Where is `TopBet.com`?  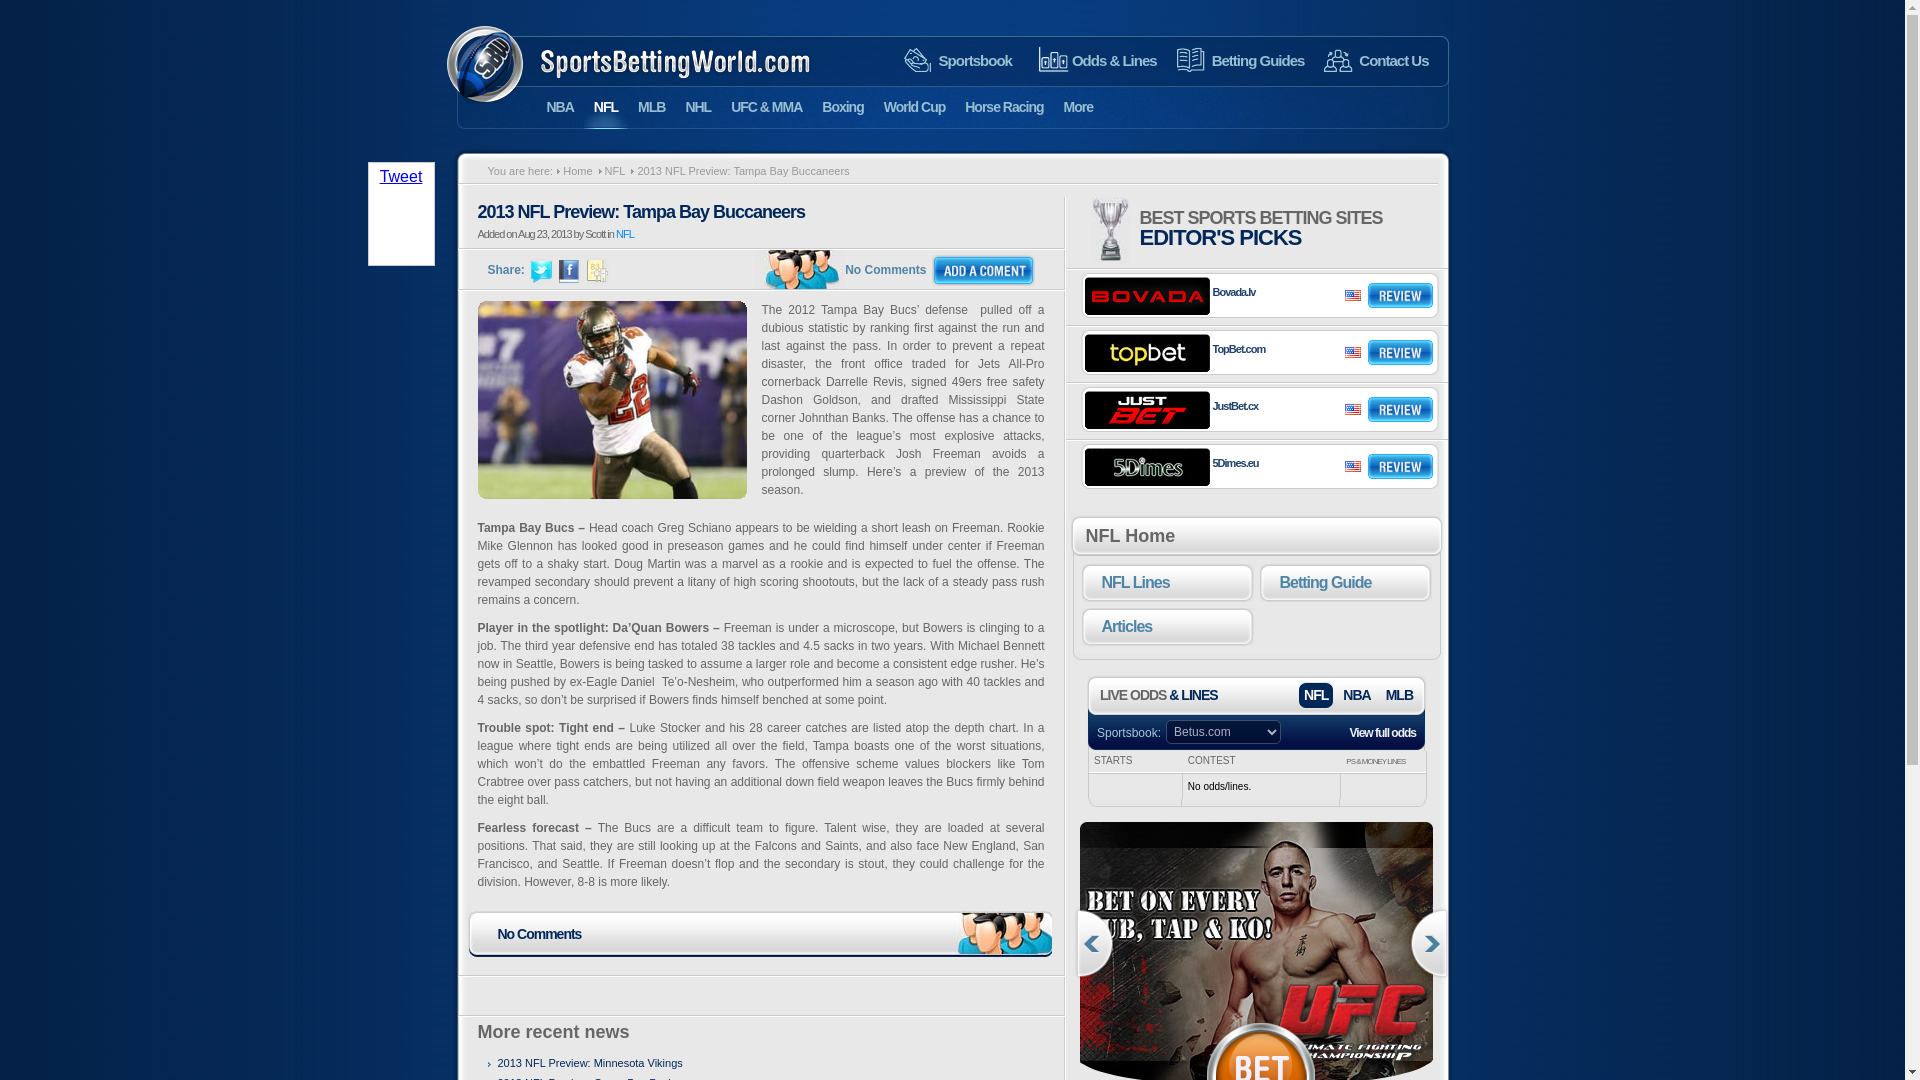 TopBet.com is located at coordinates (1238, 348).